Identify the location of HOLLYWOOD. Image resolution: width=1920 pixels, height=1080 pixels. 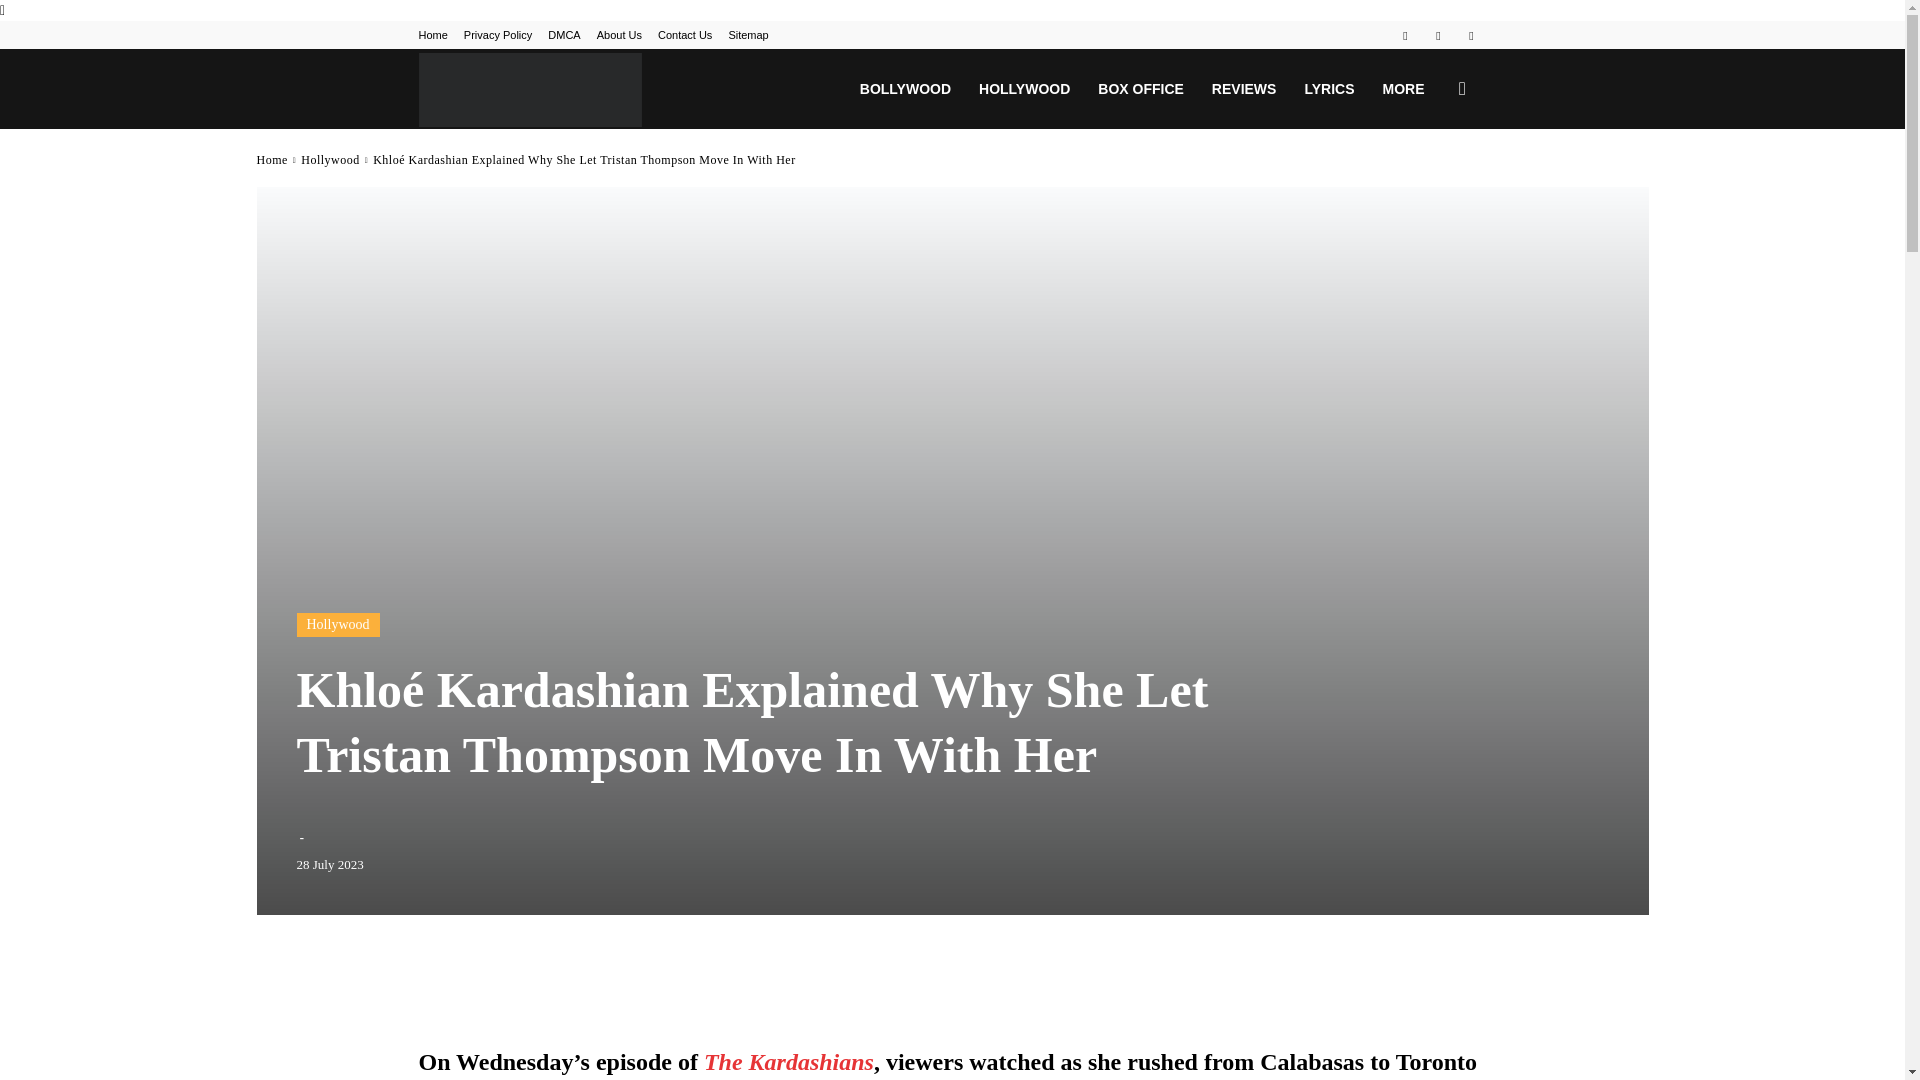
(1024, 88).